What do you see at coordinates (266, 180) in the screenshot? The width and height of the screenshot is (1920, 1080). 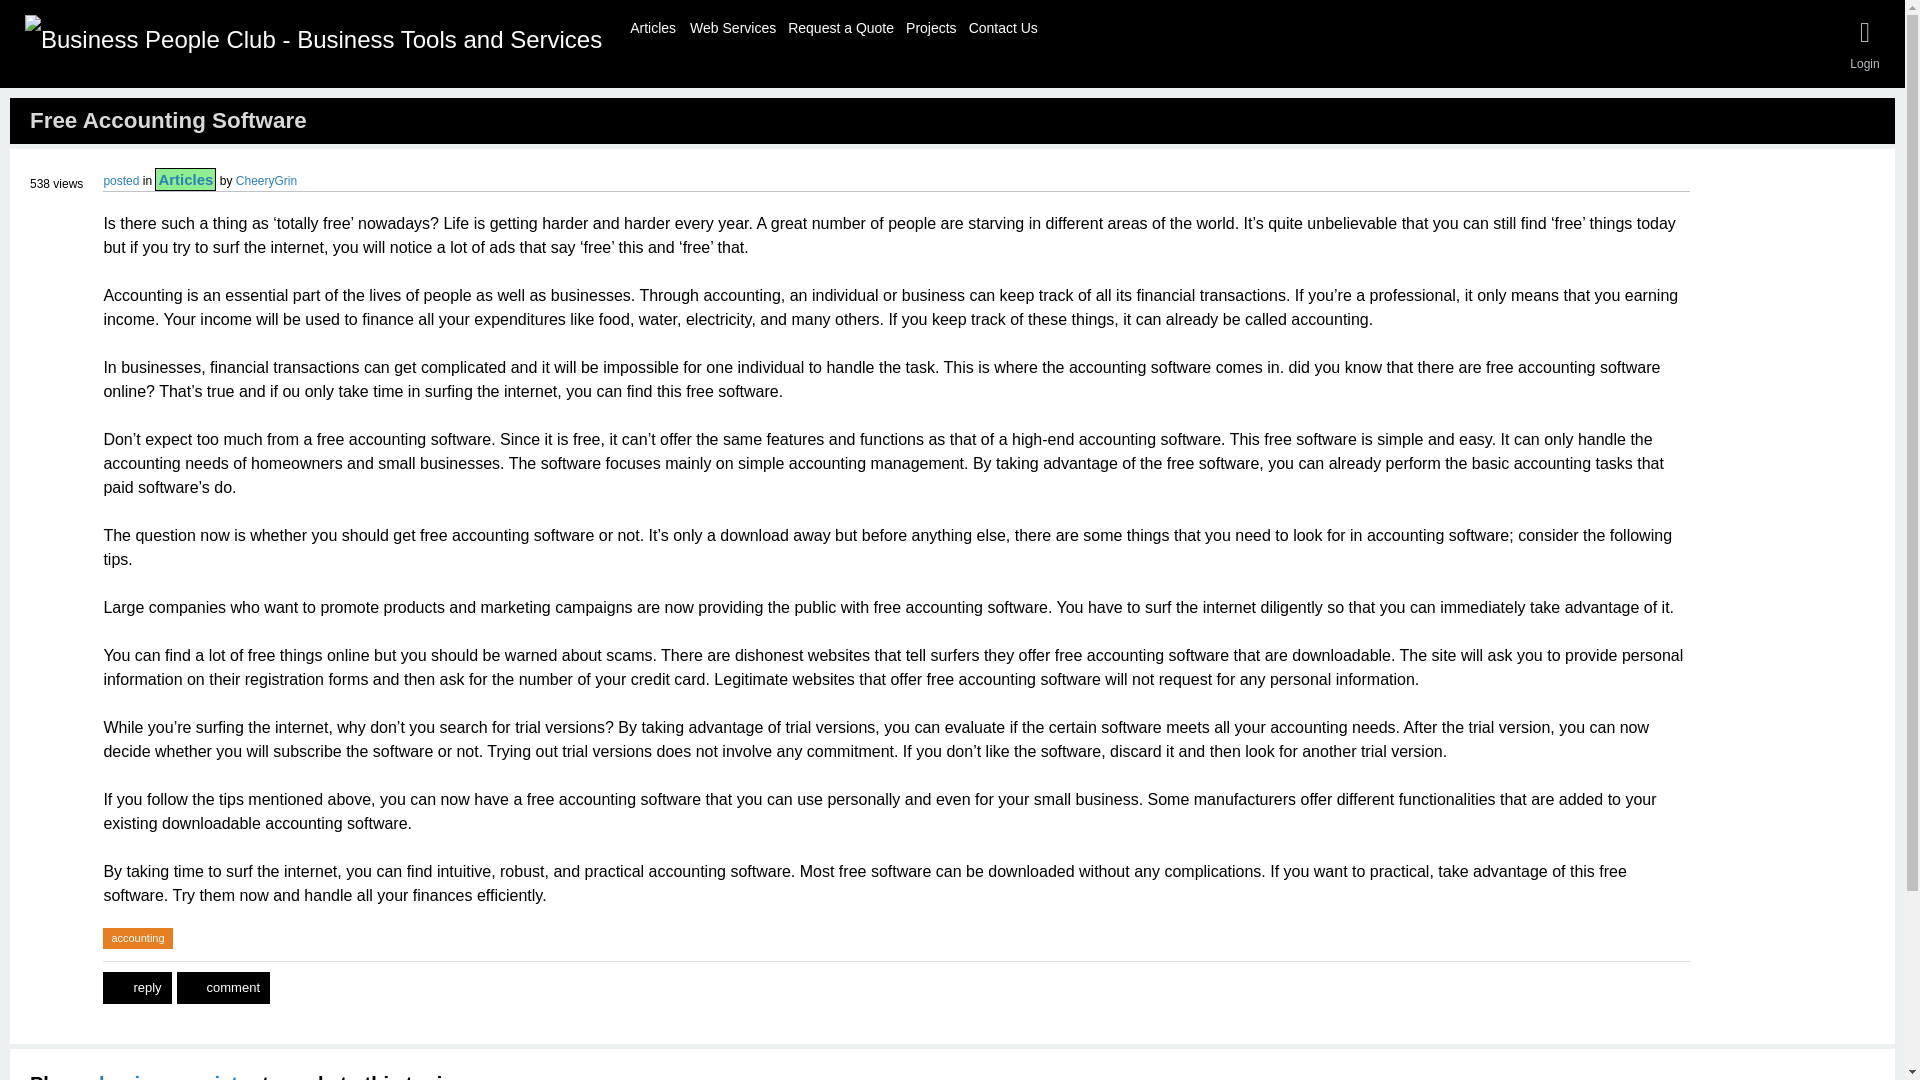 I see `CheeryGrin` at bounding box center [266, 180].